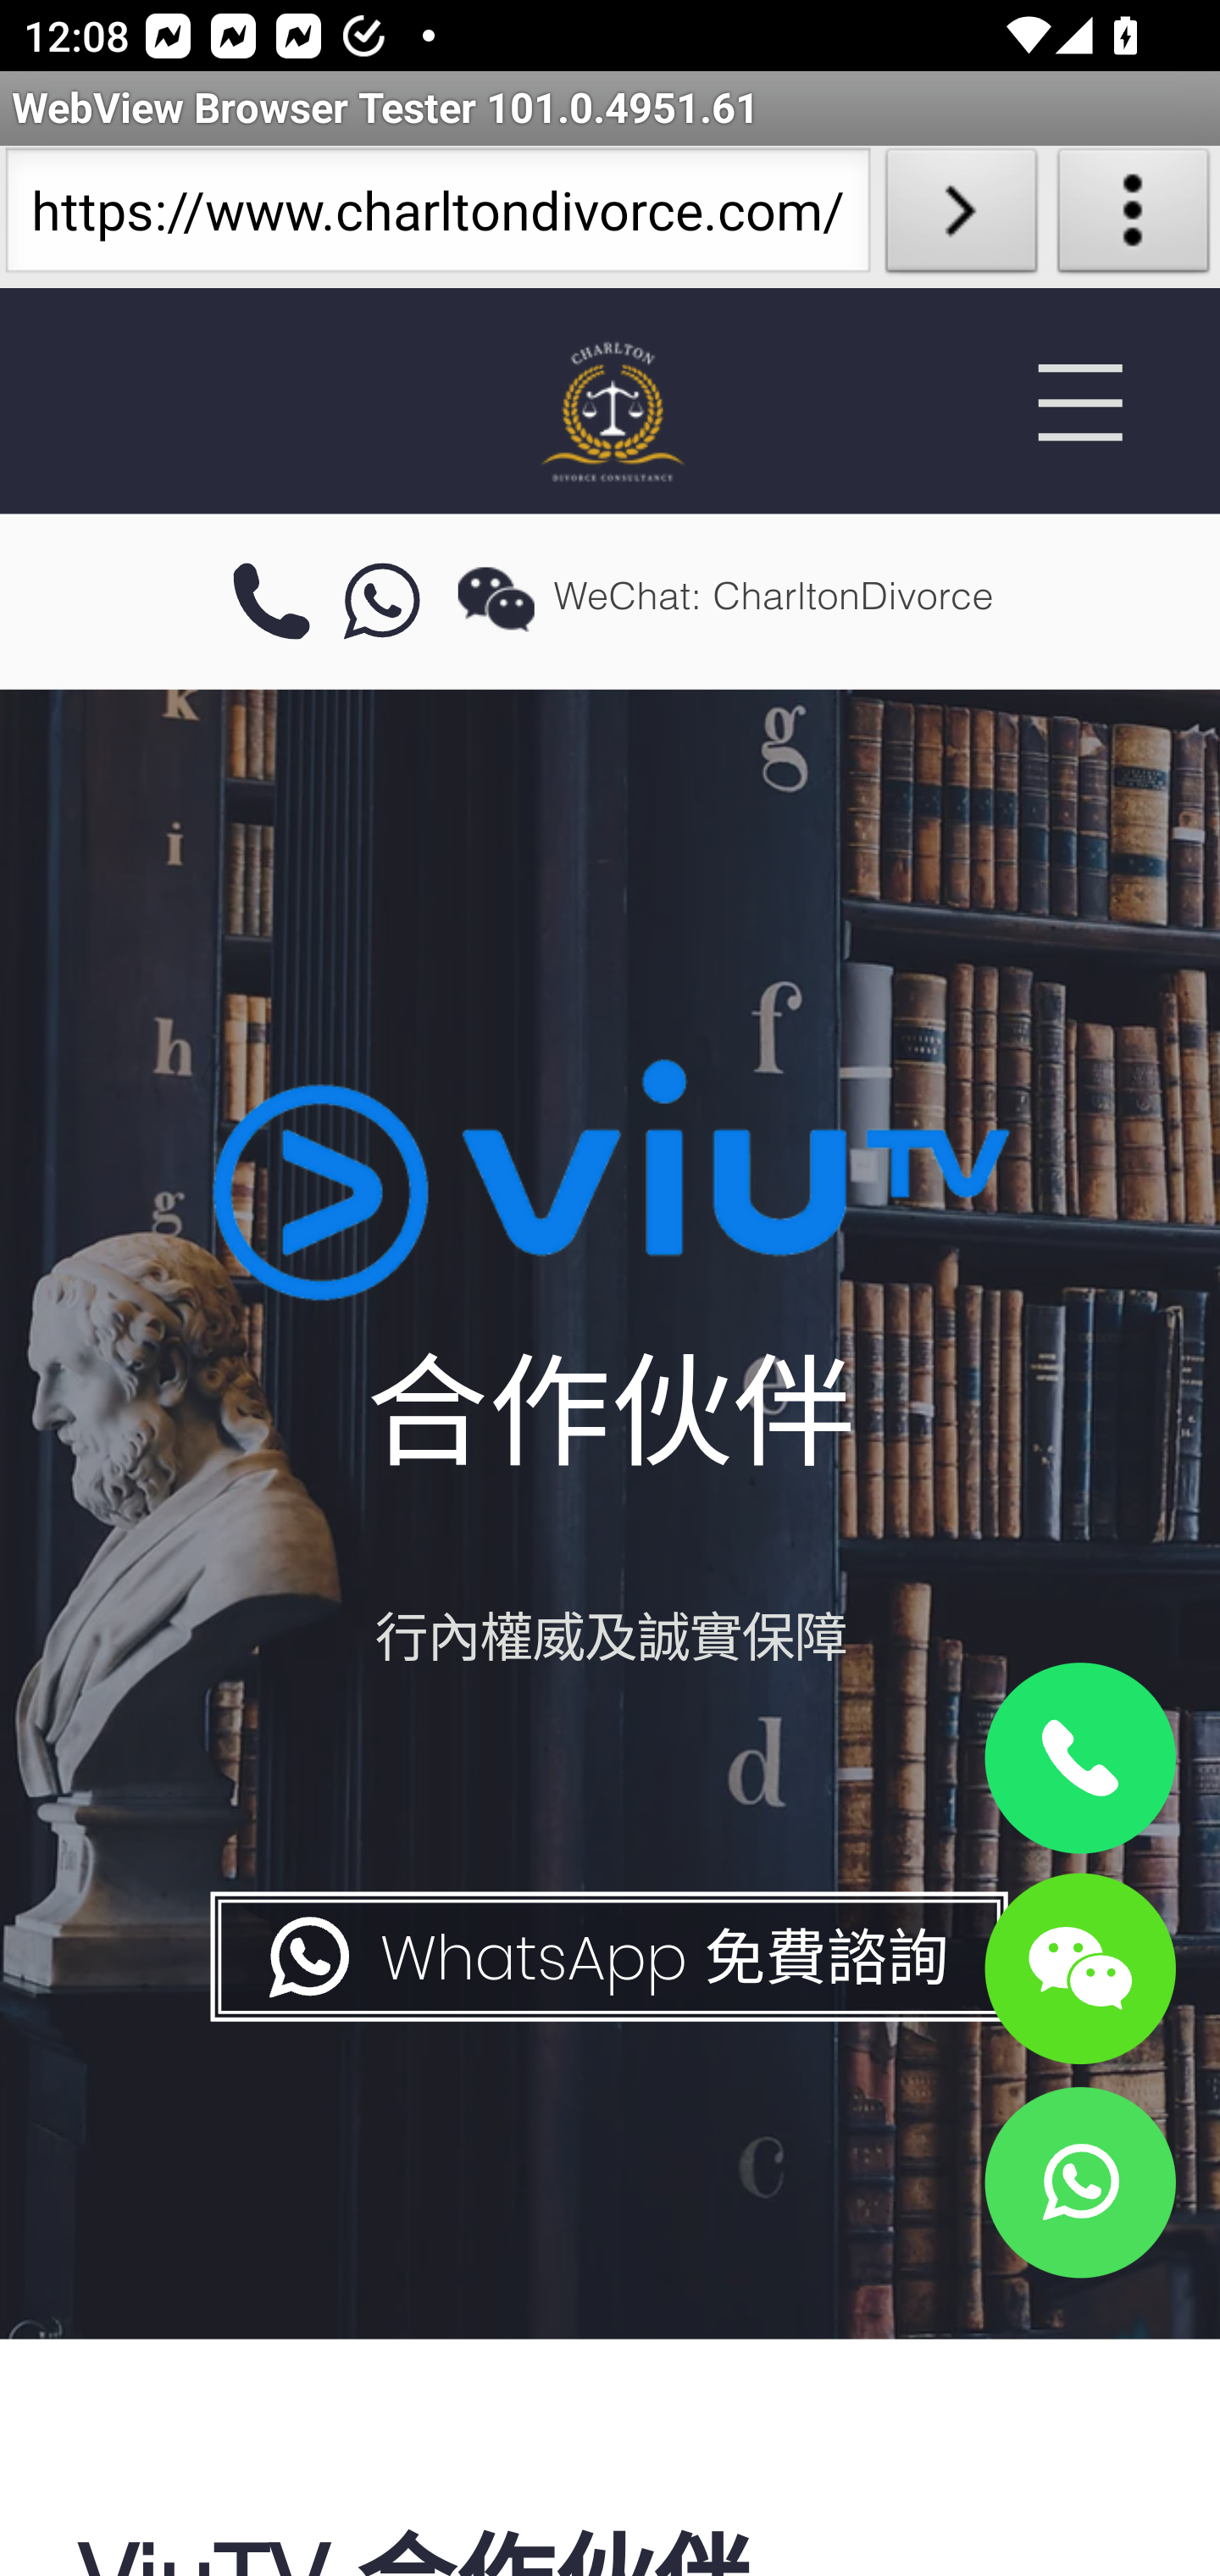  I want to click on 500x500 沒背景.png, so click(610, 410).